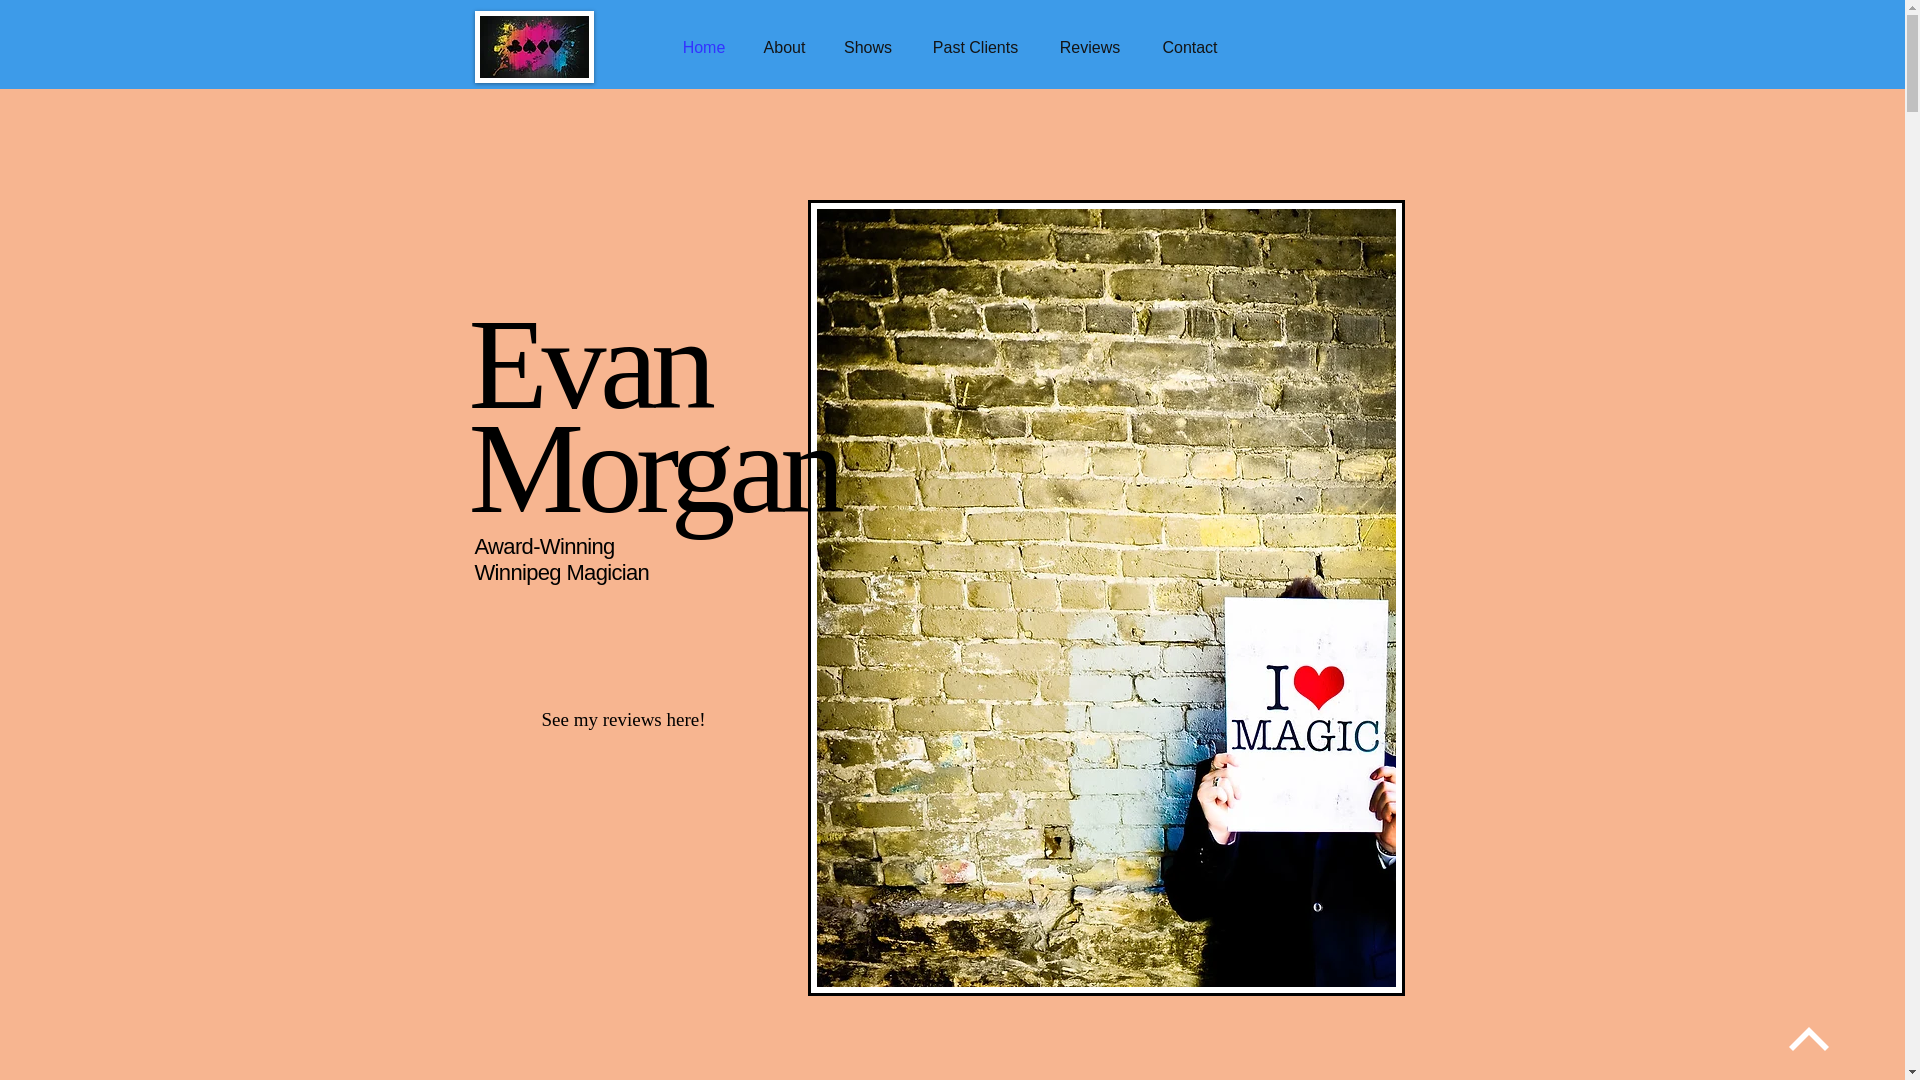 This screenshot has height=1080, width=1920. I want to click on Contact, so click(1190, 47).